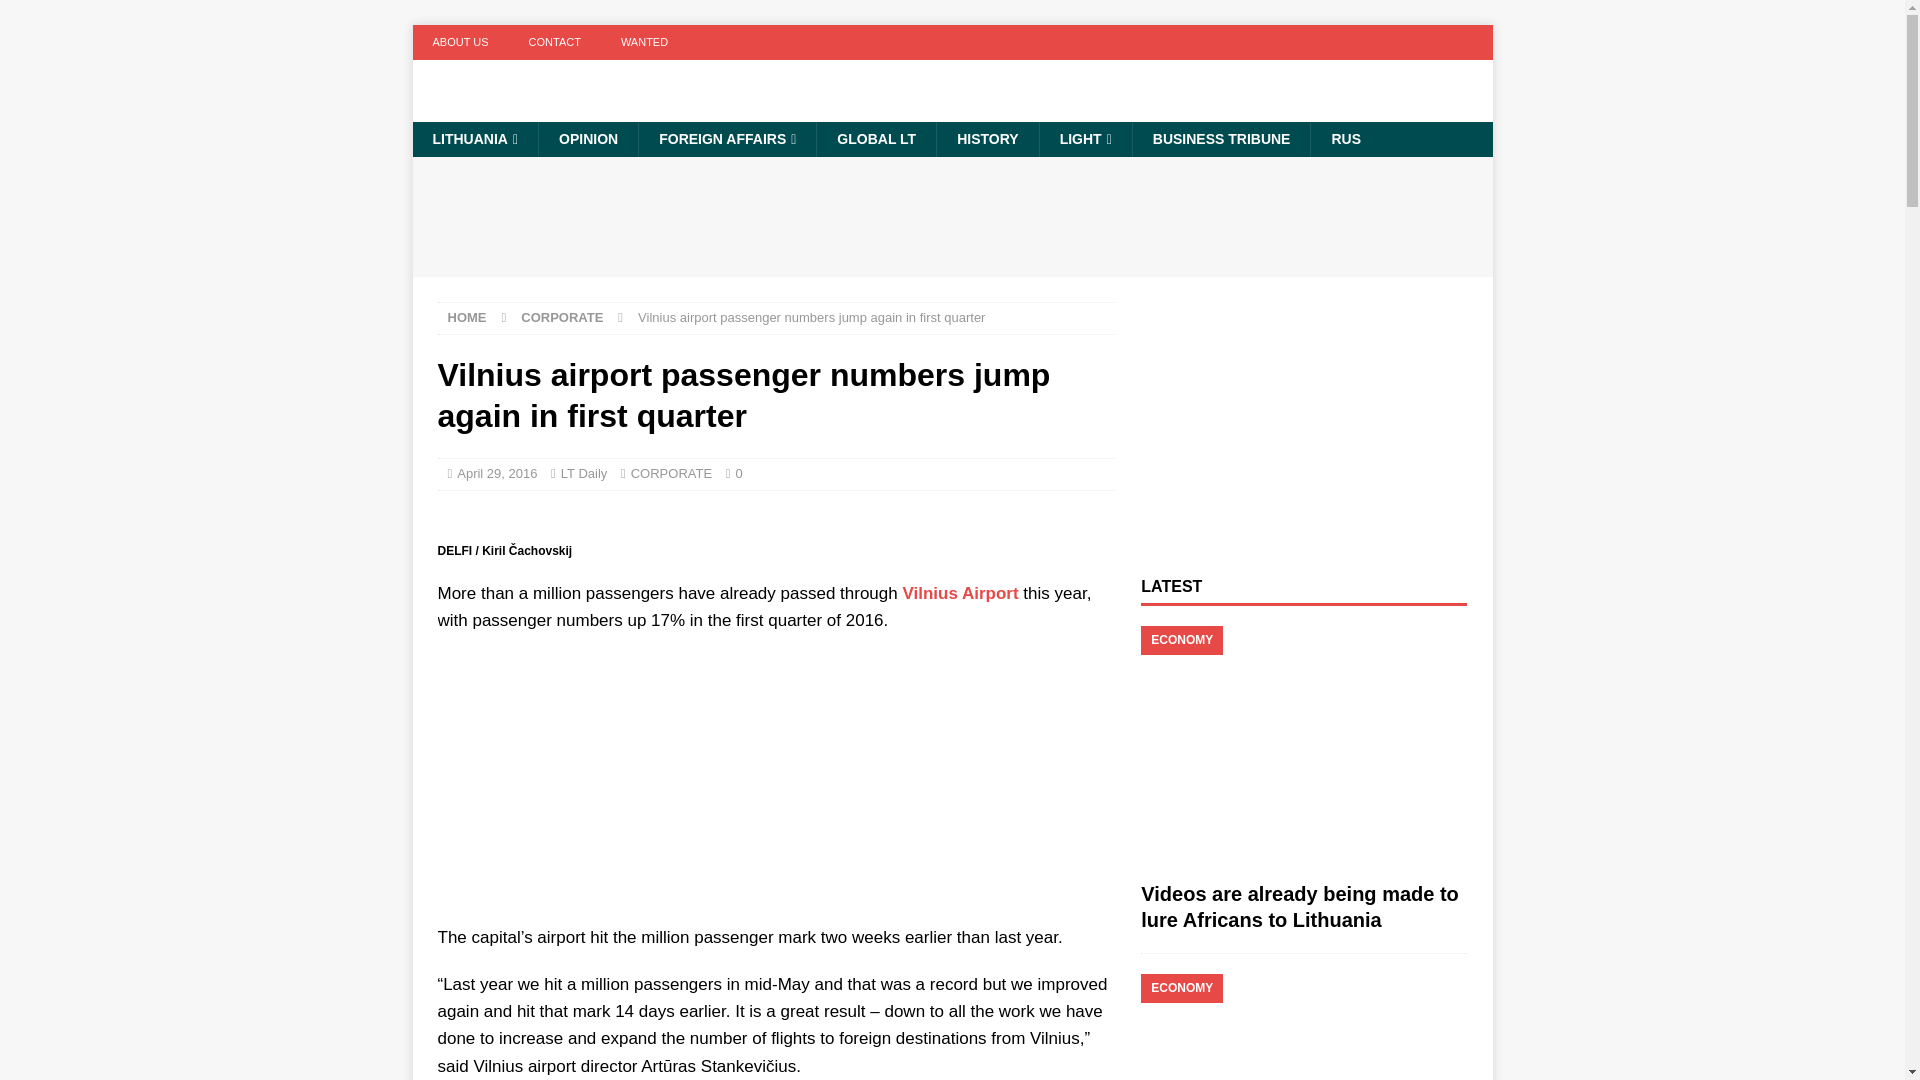 The width and height of the screenshot is (1920, 1080). I want to click on WANTED, so click(644, 42).